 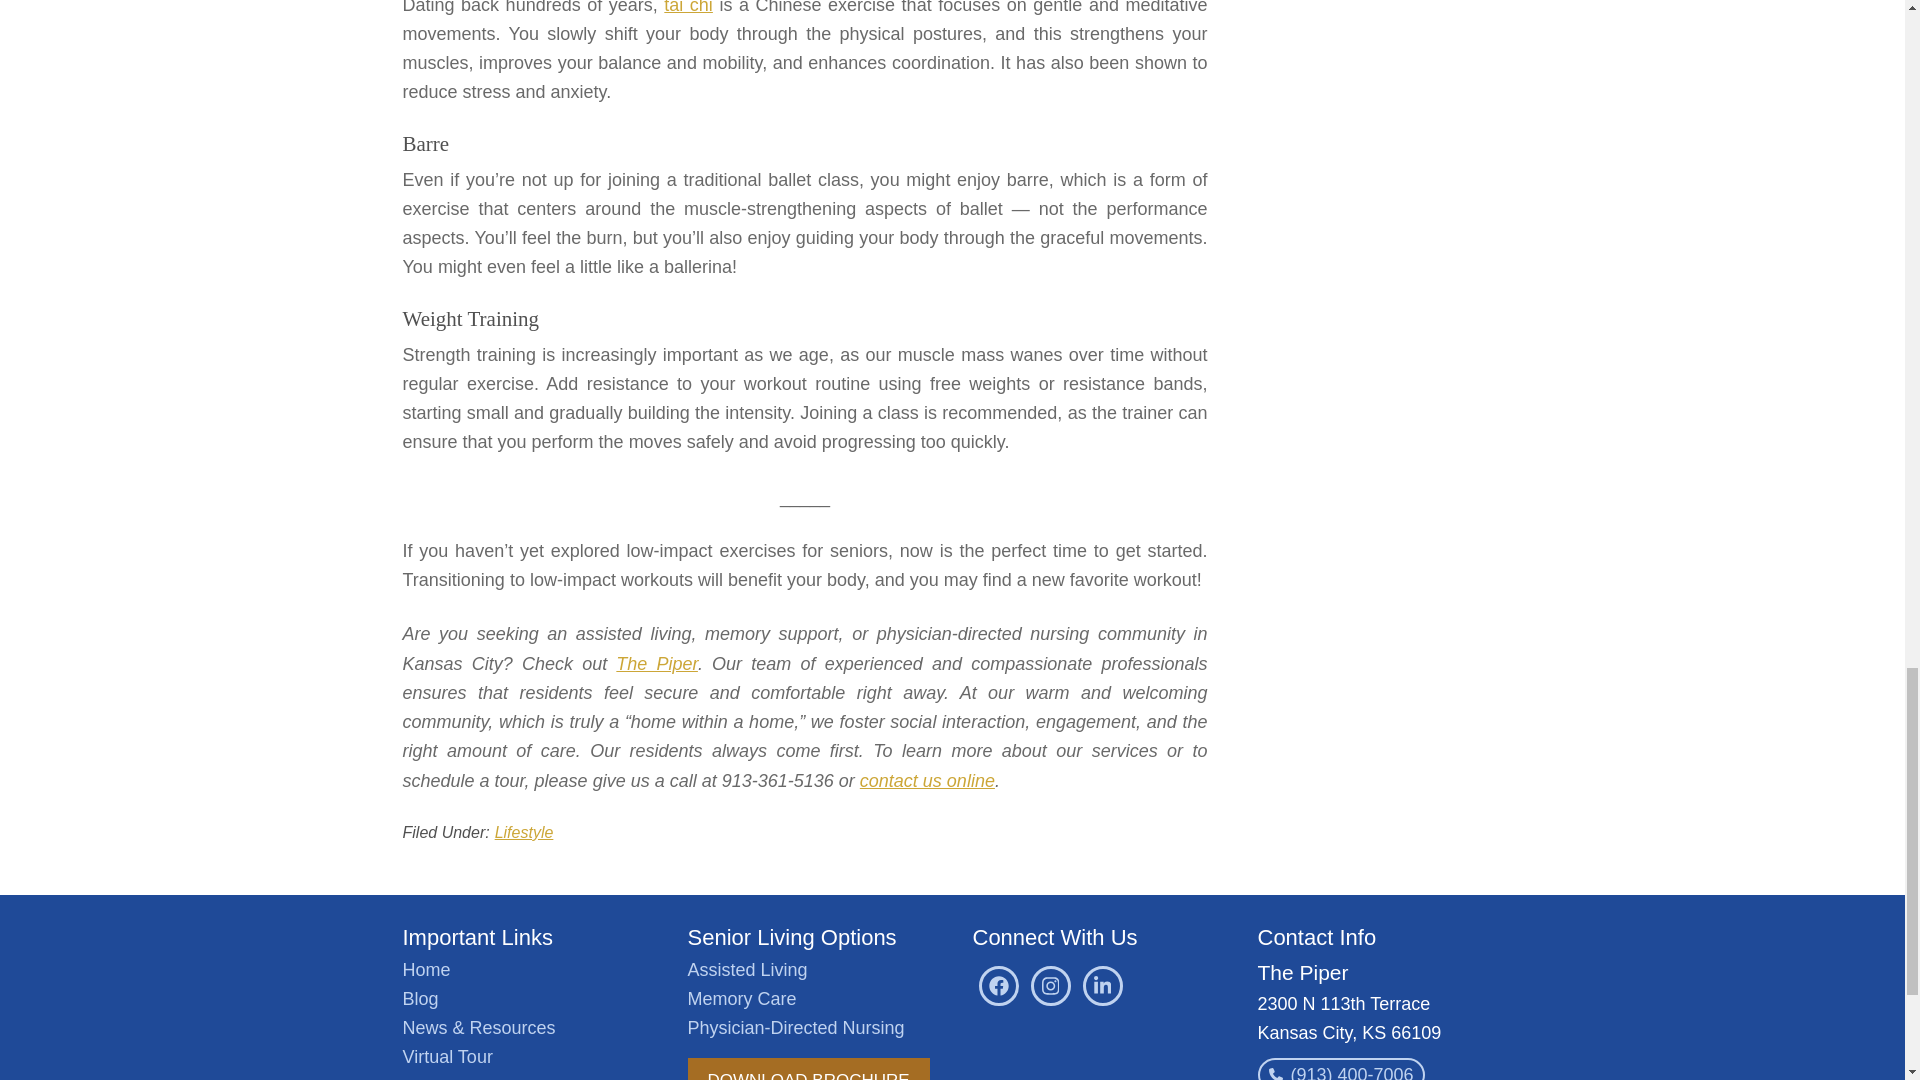 What do you see at coordinates (1049, 985) in the screenshot?
I see `Instagram` at bounding box center [1049, 985].